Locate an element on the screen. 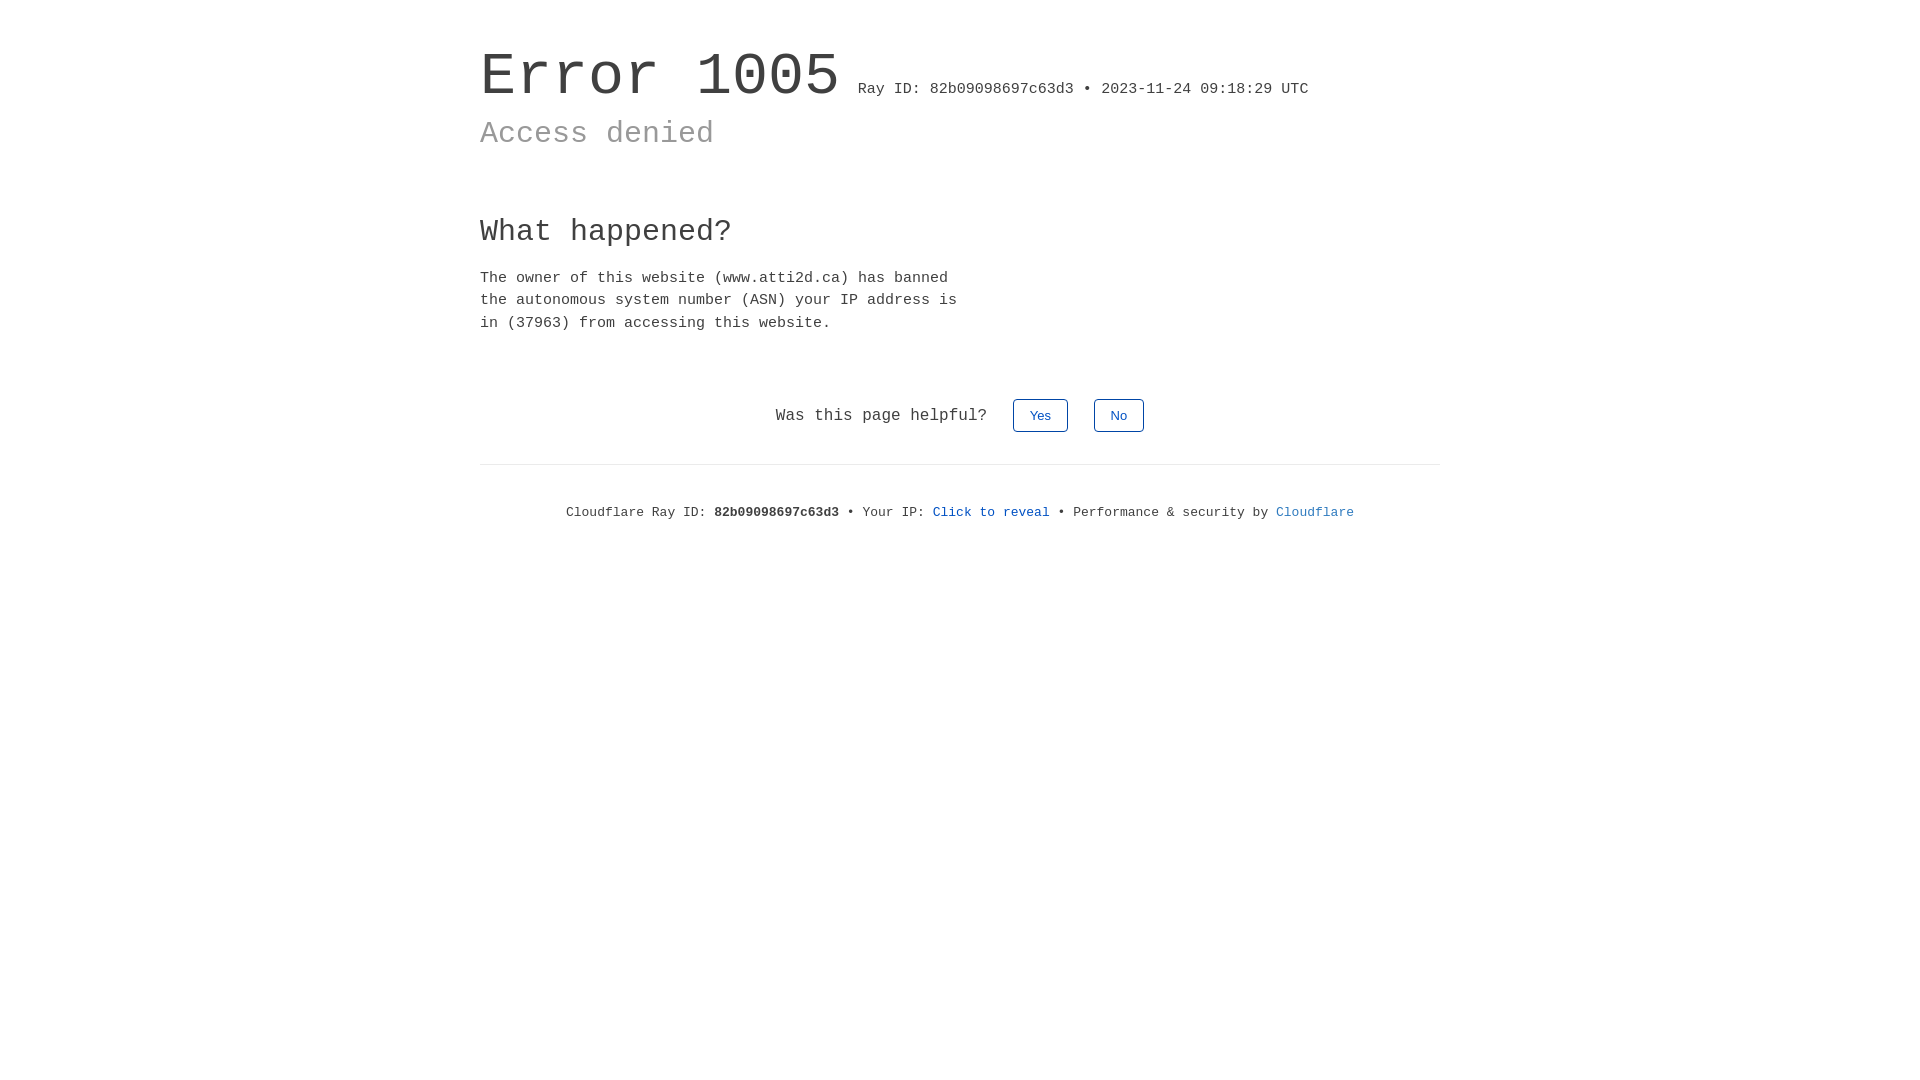 The image size is (1920, 1080). Click to reveal is located at coordinates (992, 512).